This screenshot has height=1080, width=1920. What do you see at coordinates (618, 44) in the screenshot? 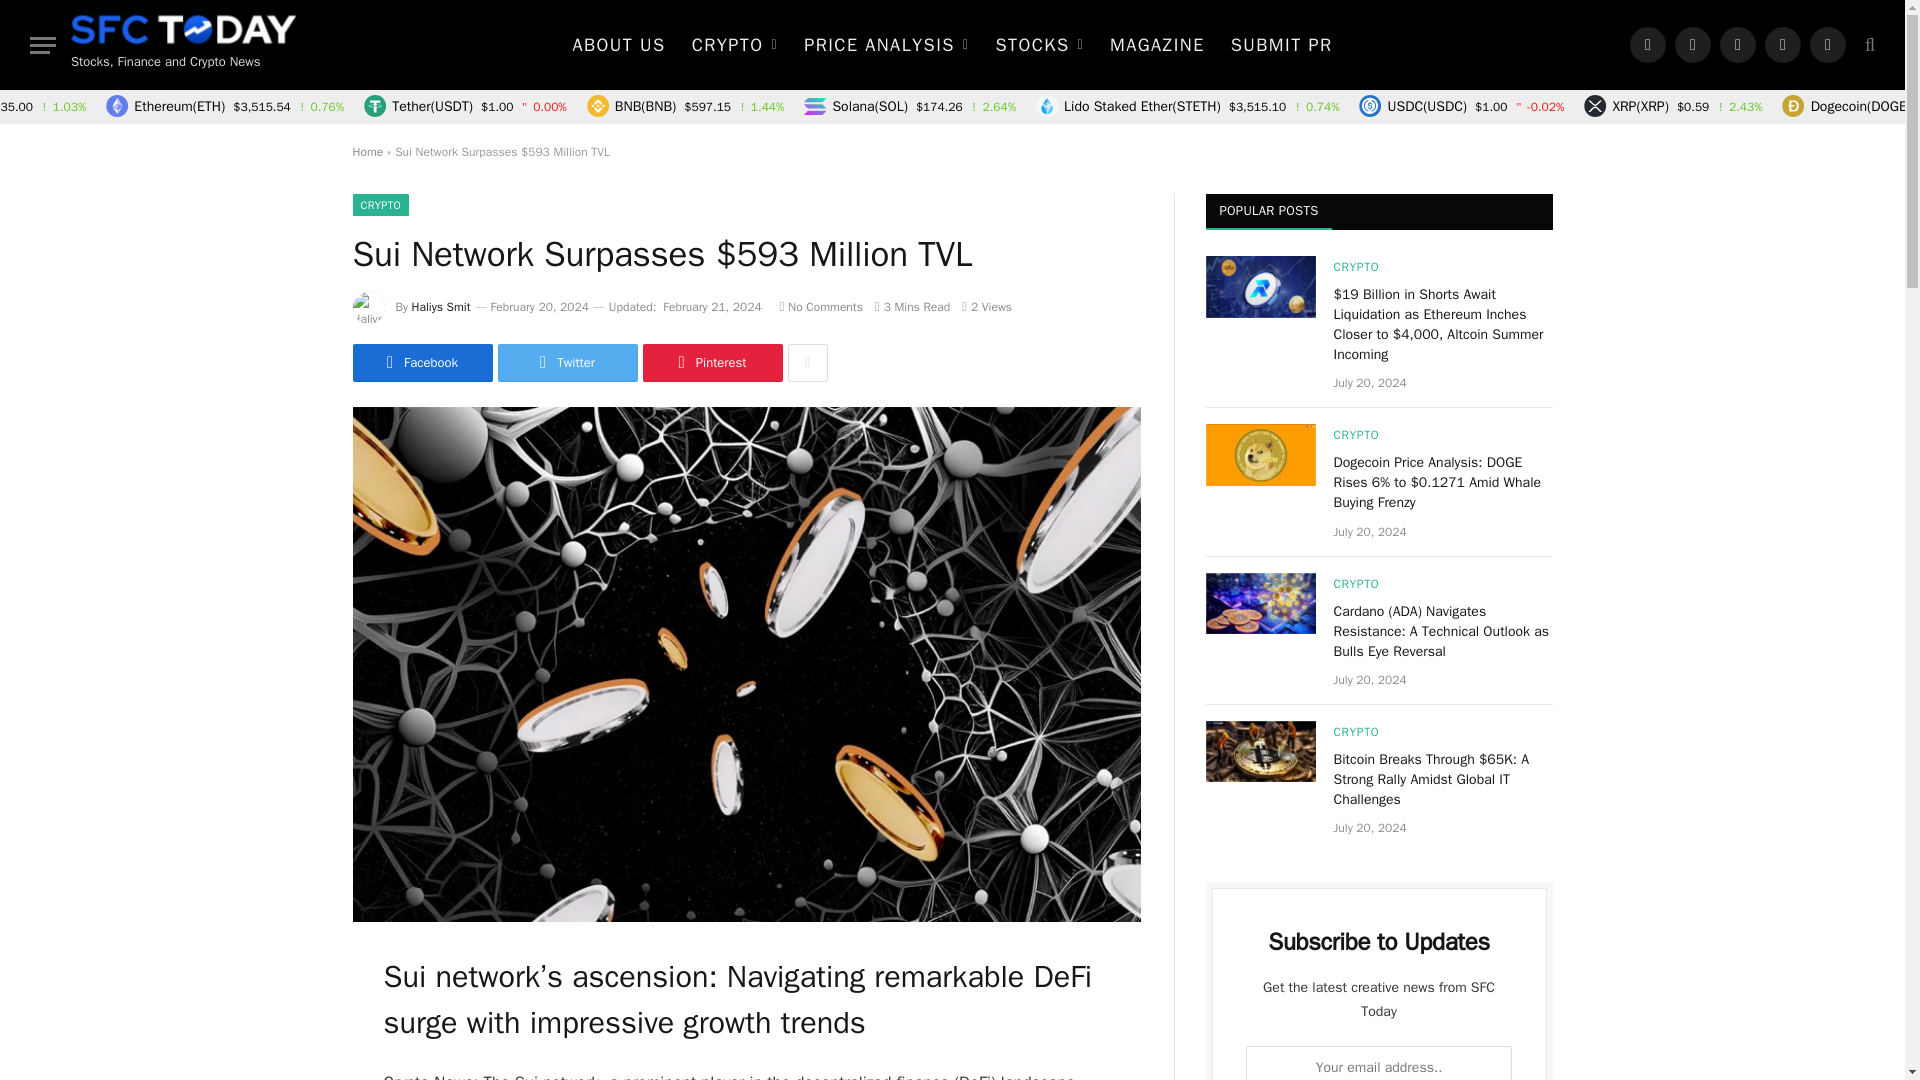
I see `ABOUT US` at bounding box center [618, 44].